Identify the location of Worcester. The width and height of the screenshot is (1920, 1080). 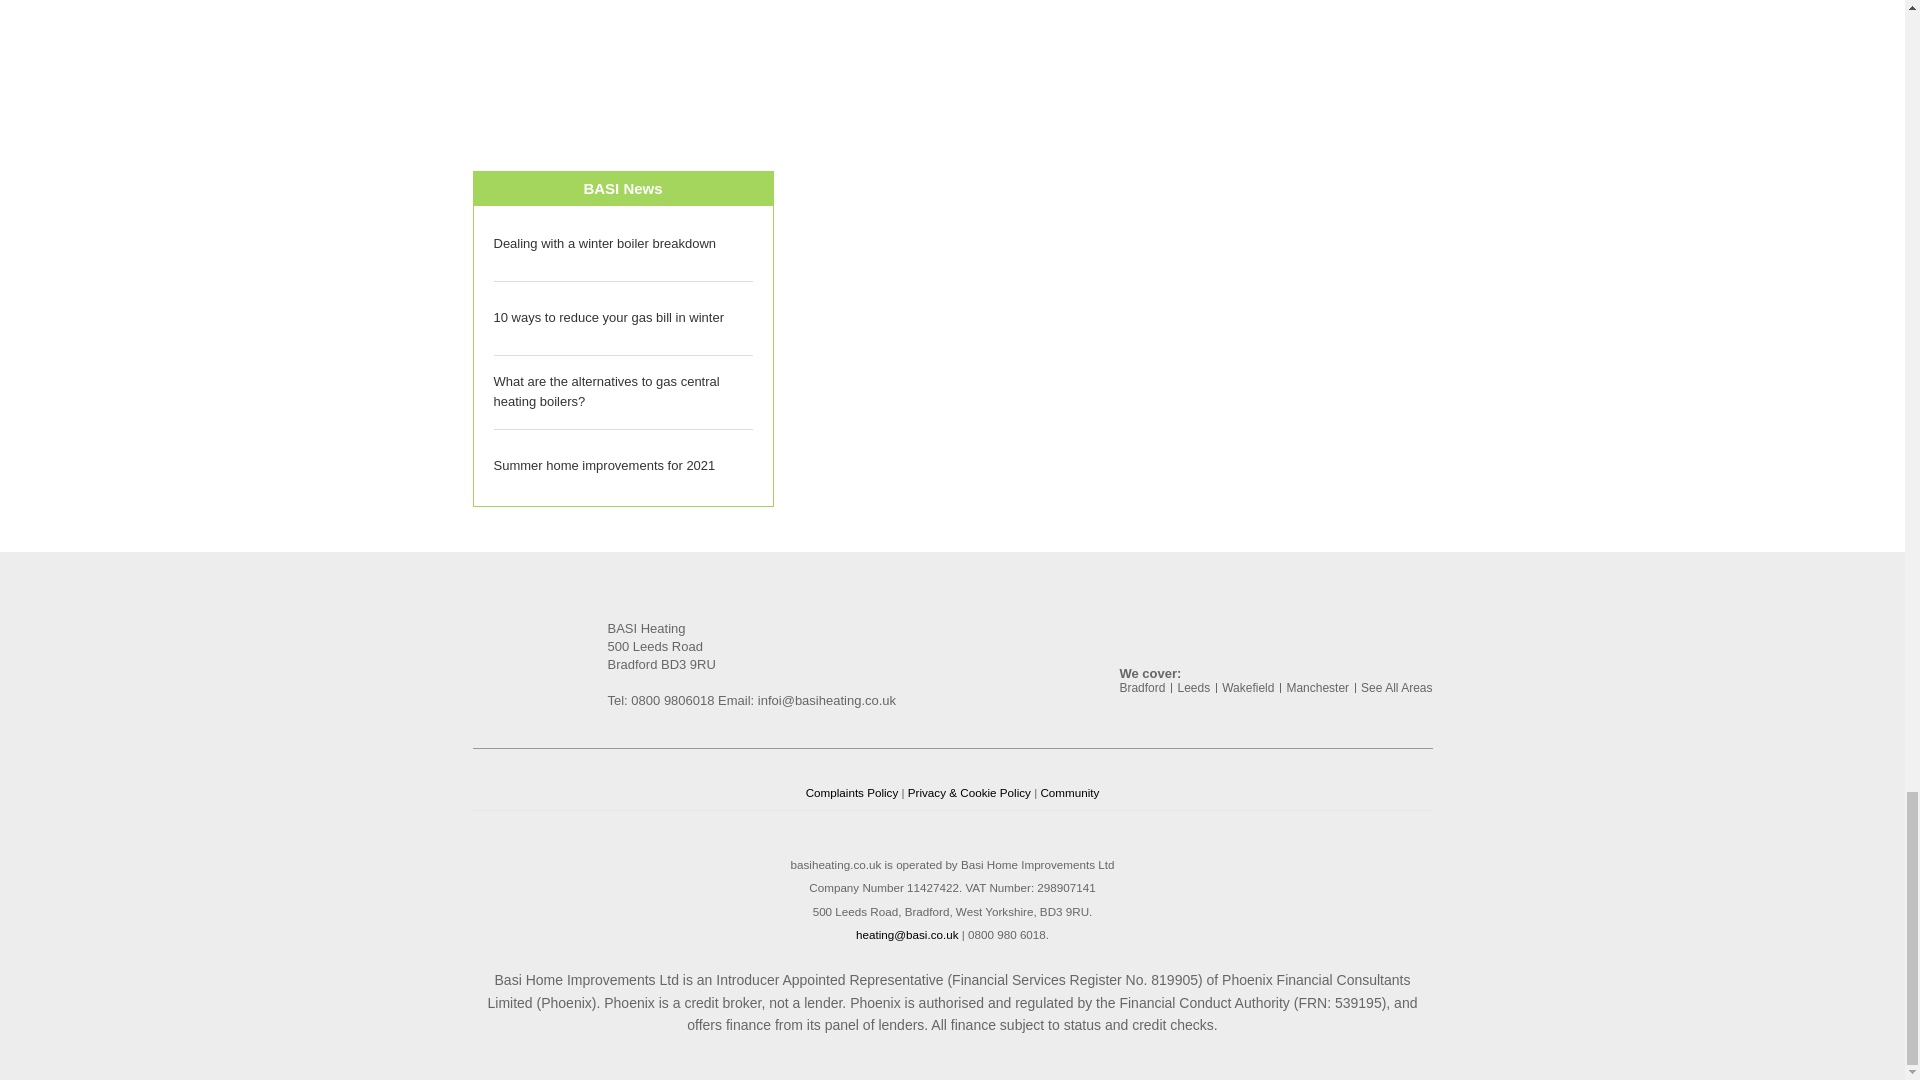
(820, 60).